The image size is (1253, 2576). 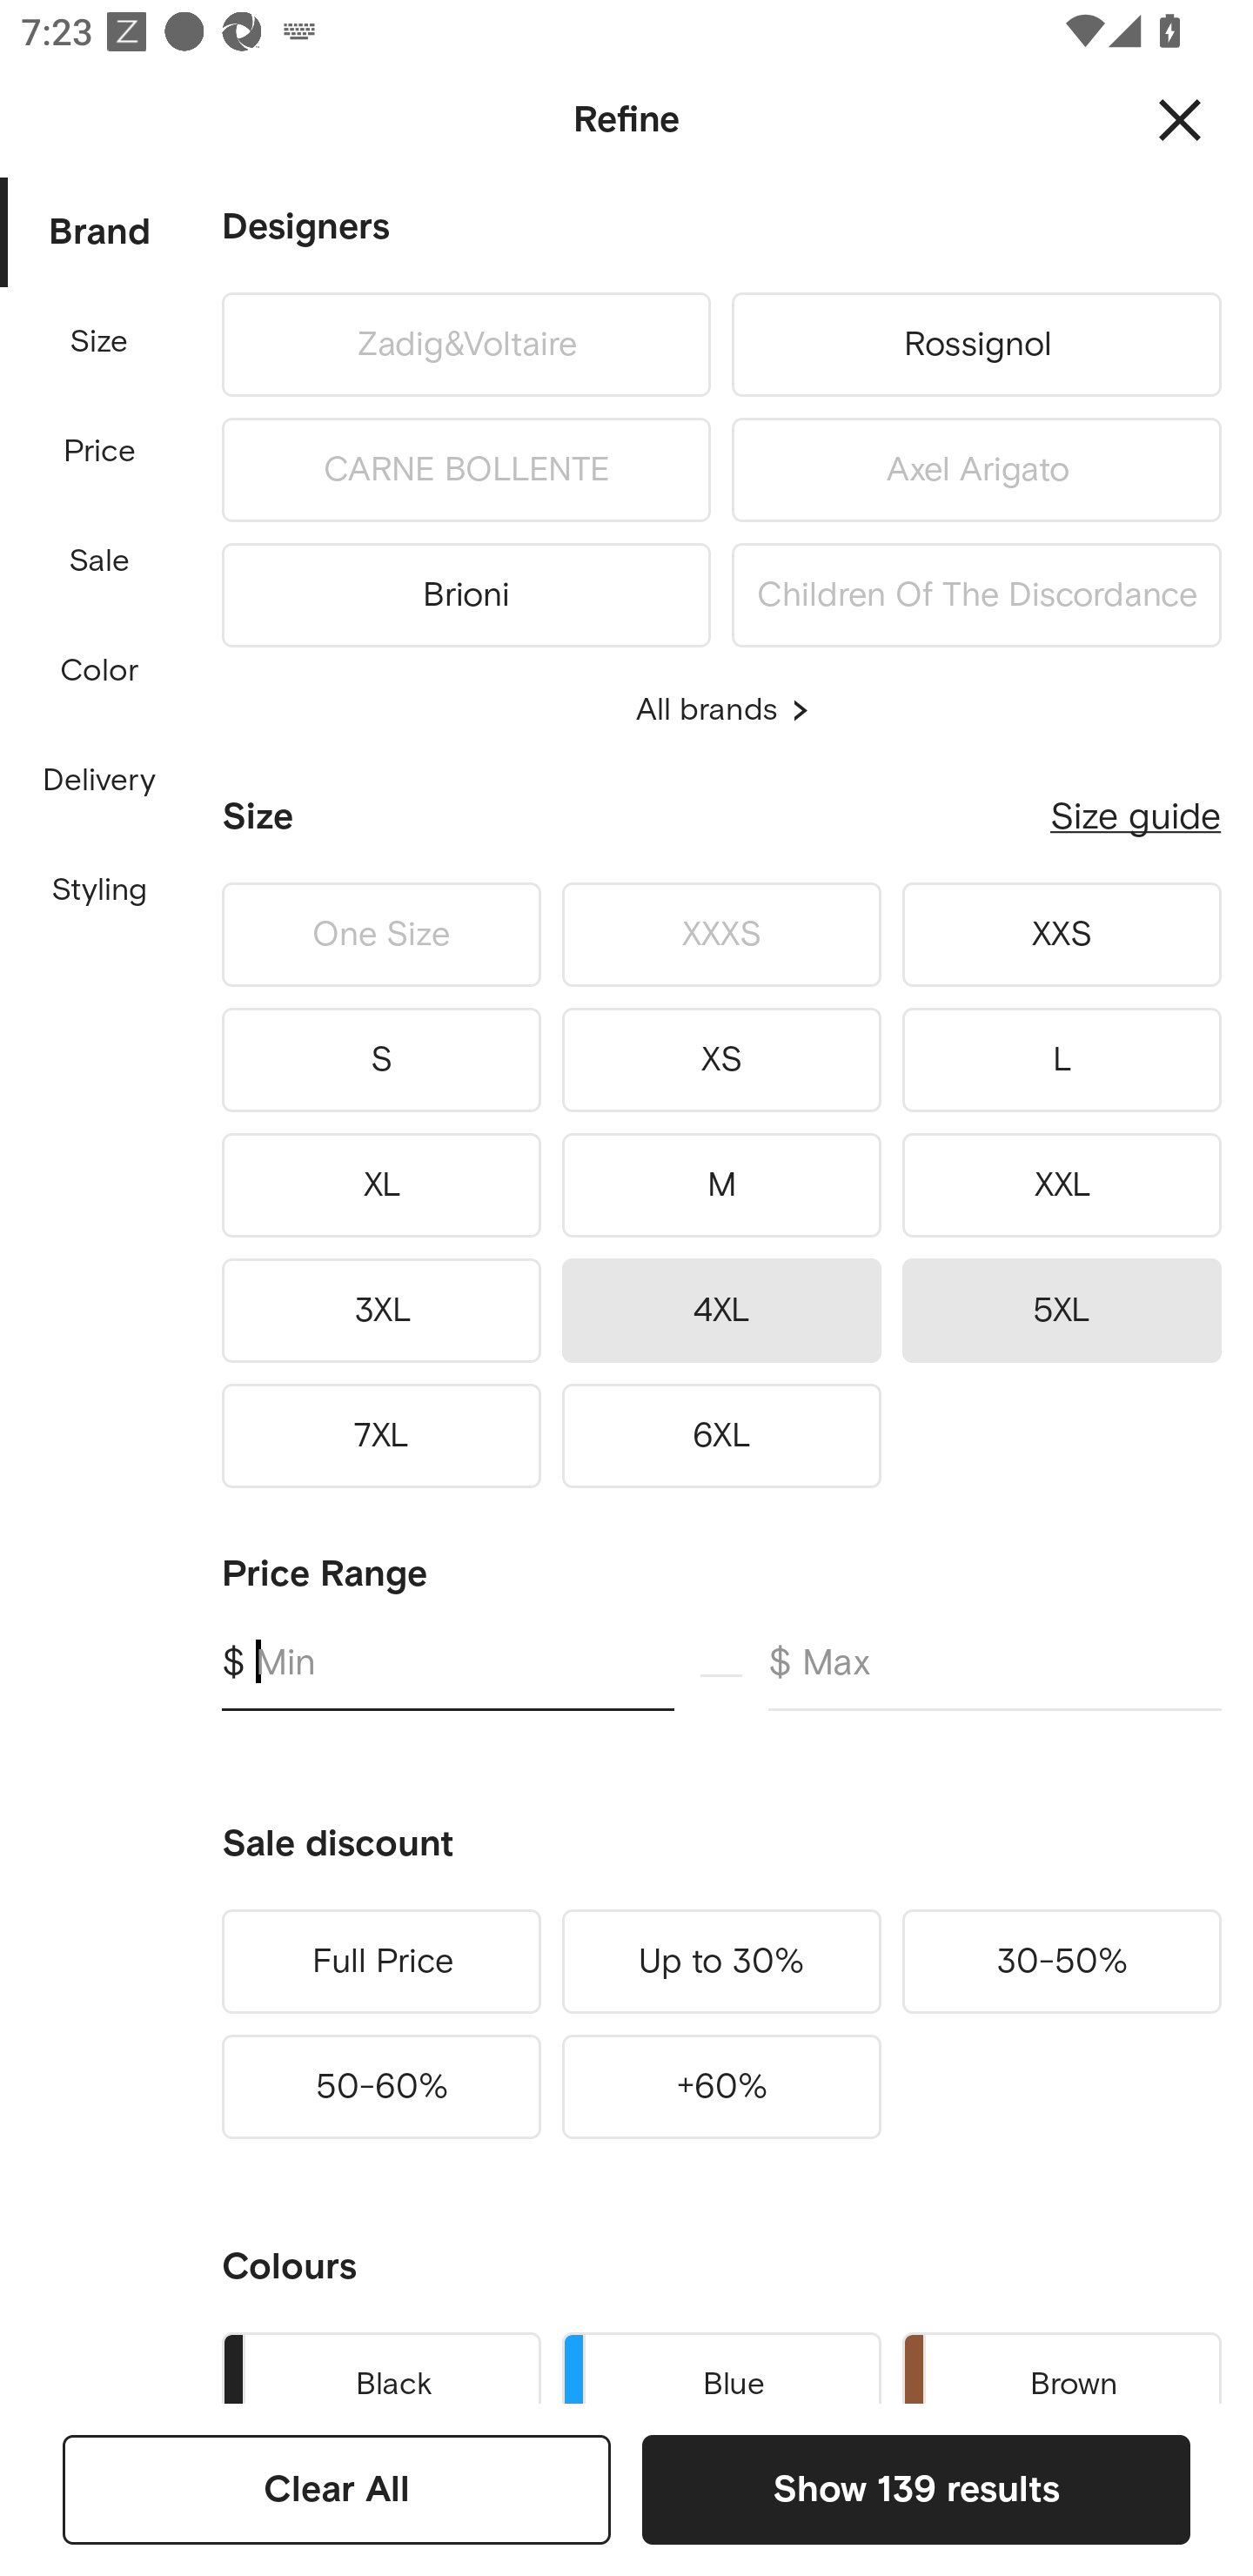 What do you see at coordinates (337, 2489) in the screenshot?
I see `Clear All` at bounding box center [337, 2489].